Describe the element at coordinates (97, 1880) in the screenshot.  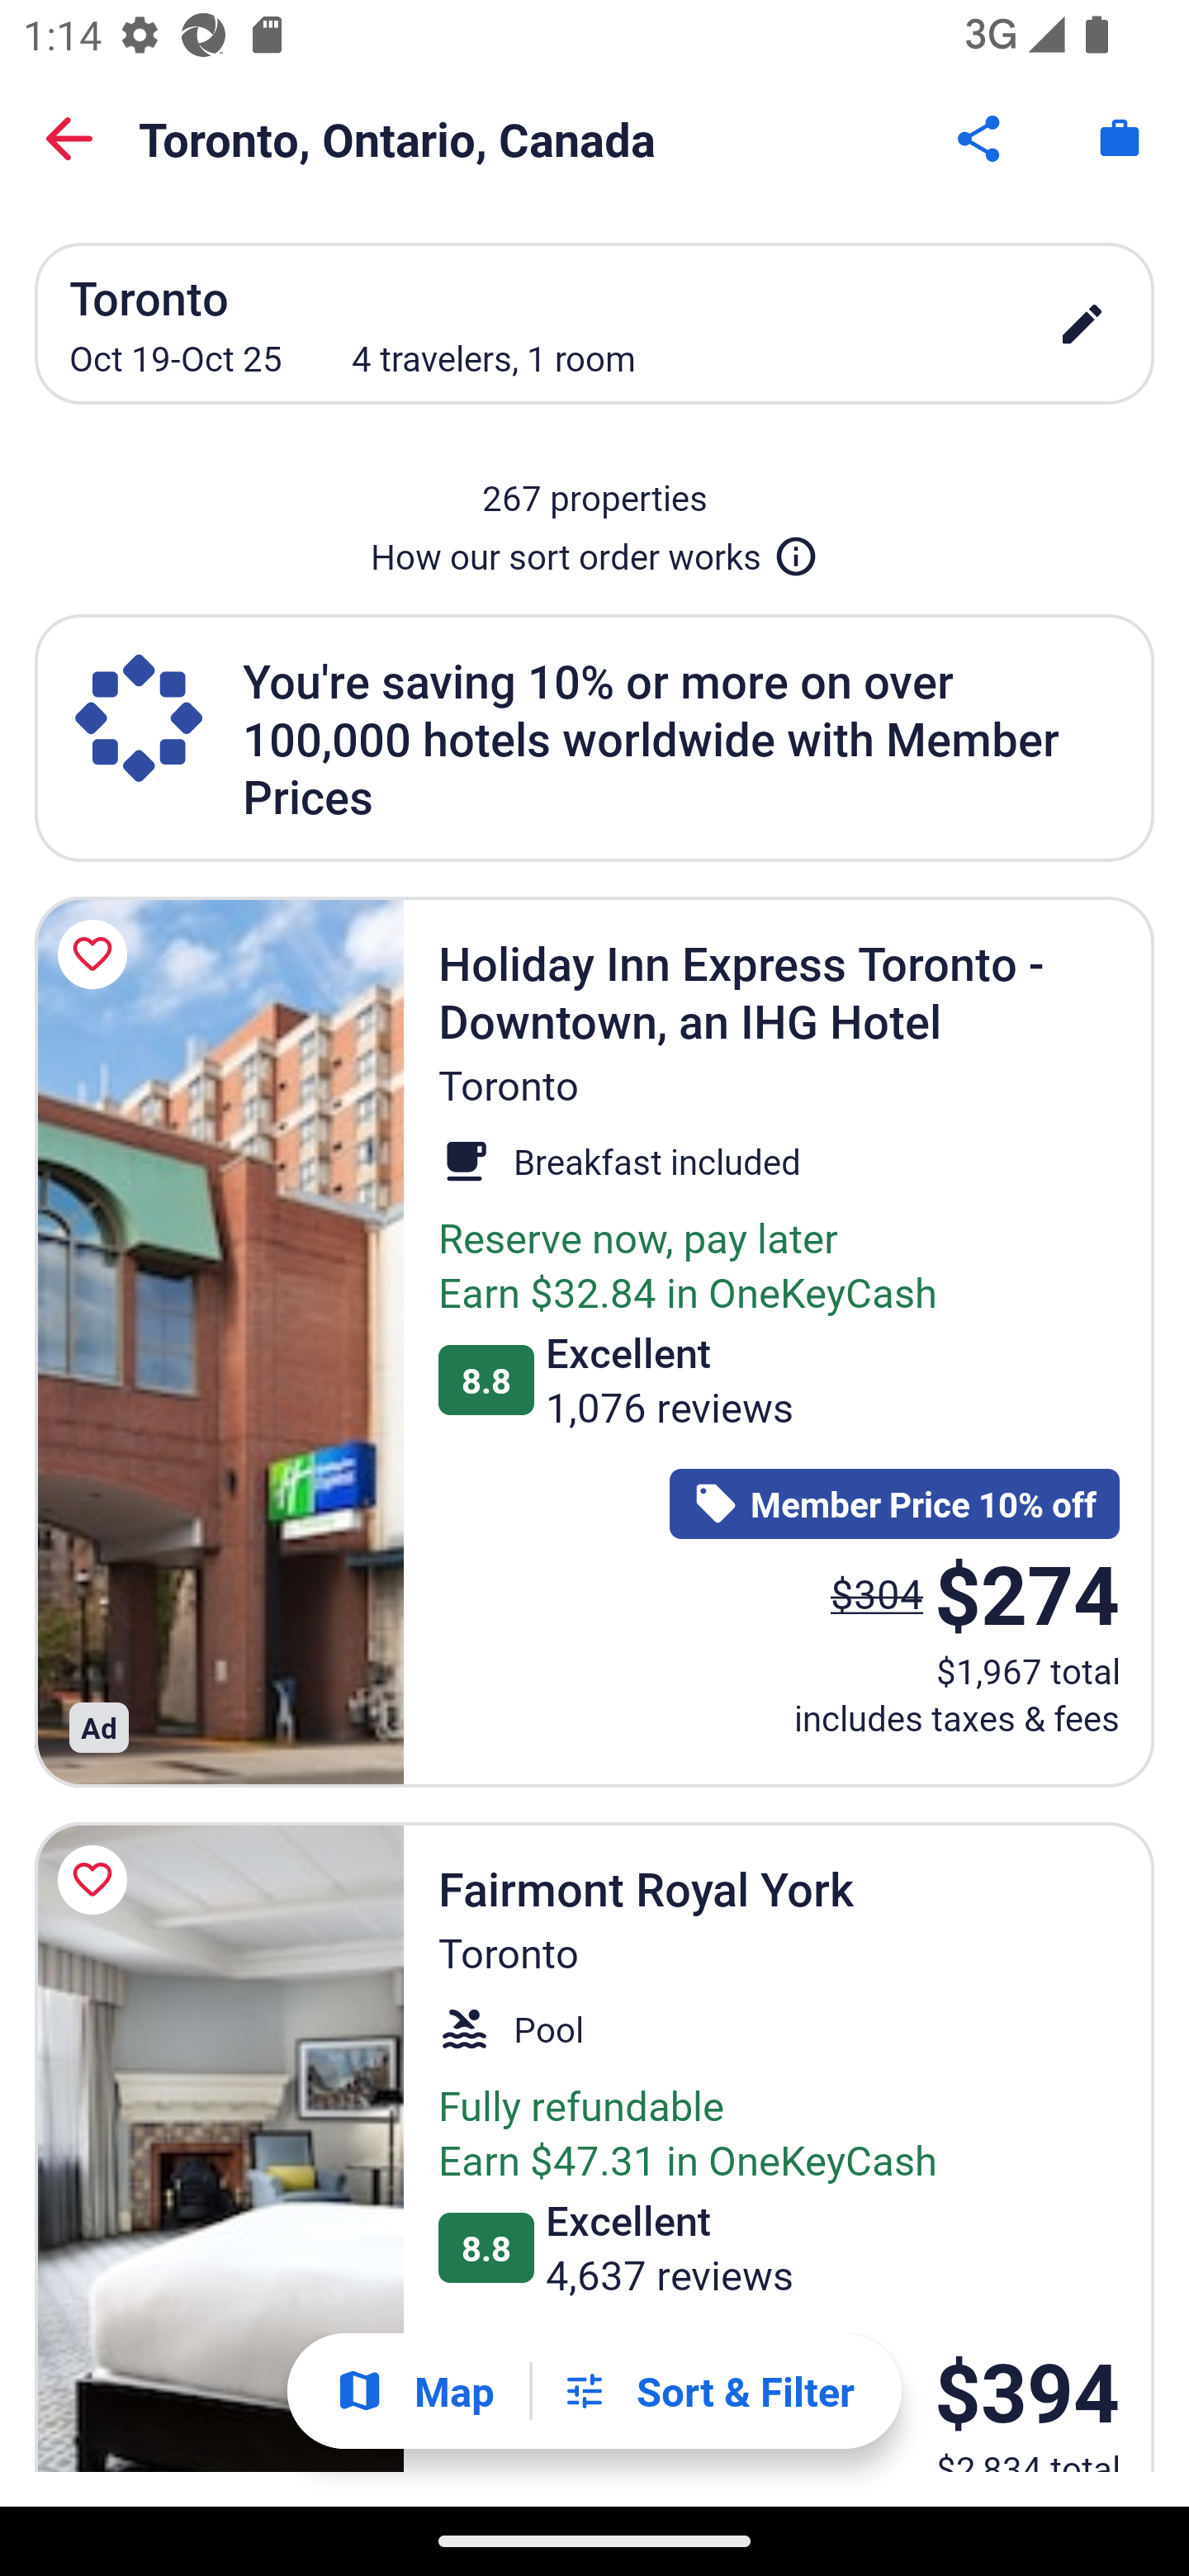
I see `Save Fairmont Royal York to a trip` at that location.